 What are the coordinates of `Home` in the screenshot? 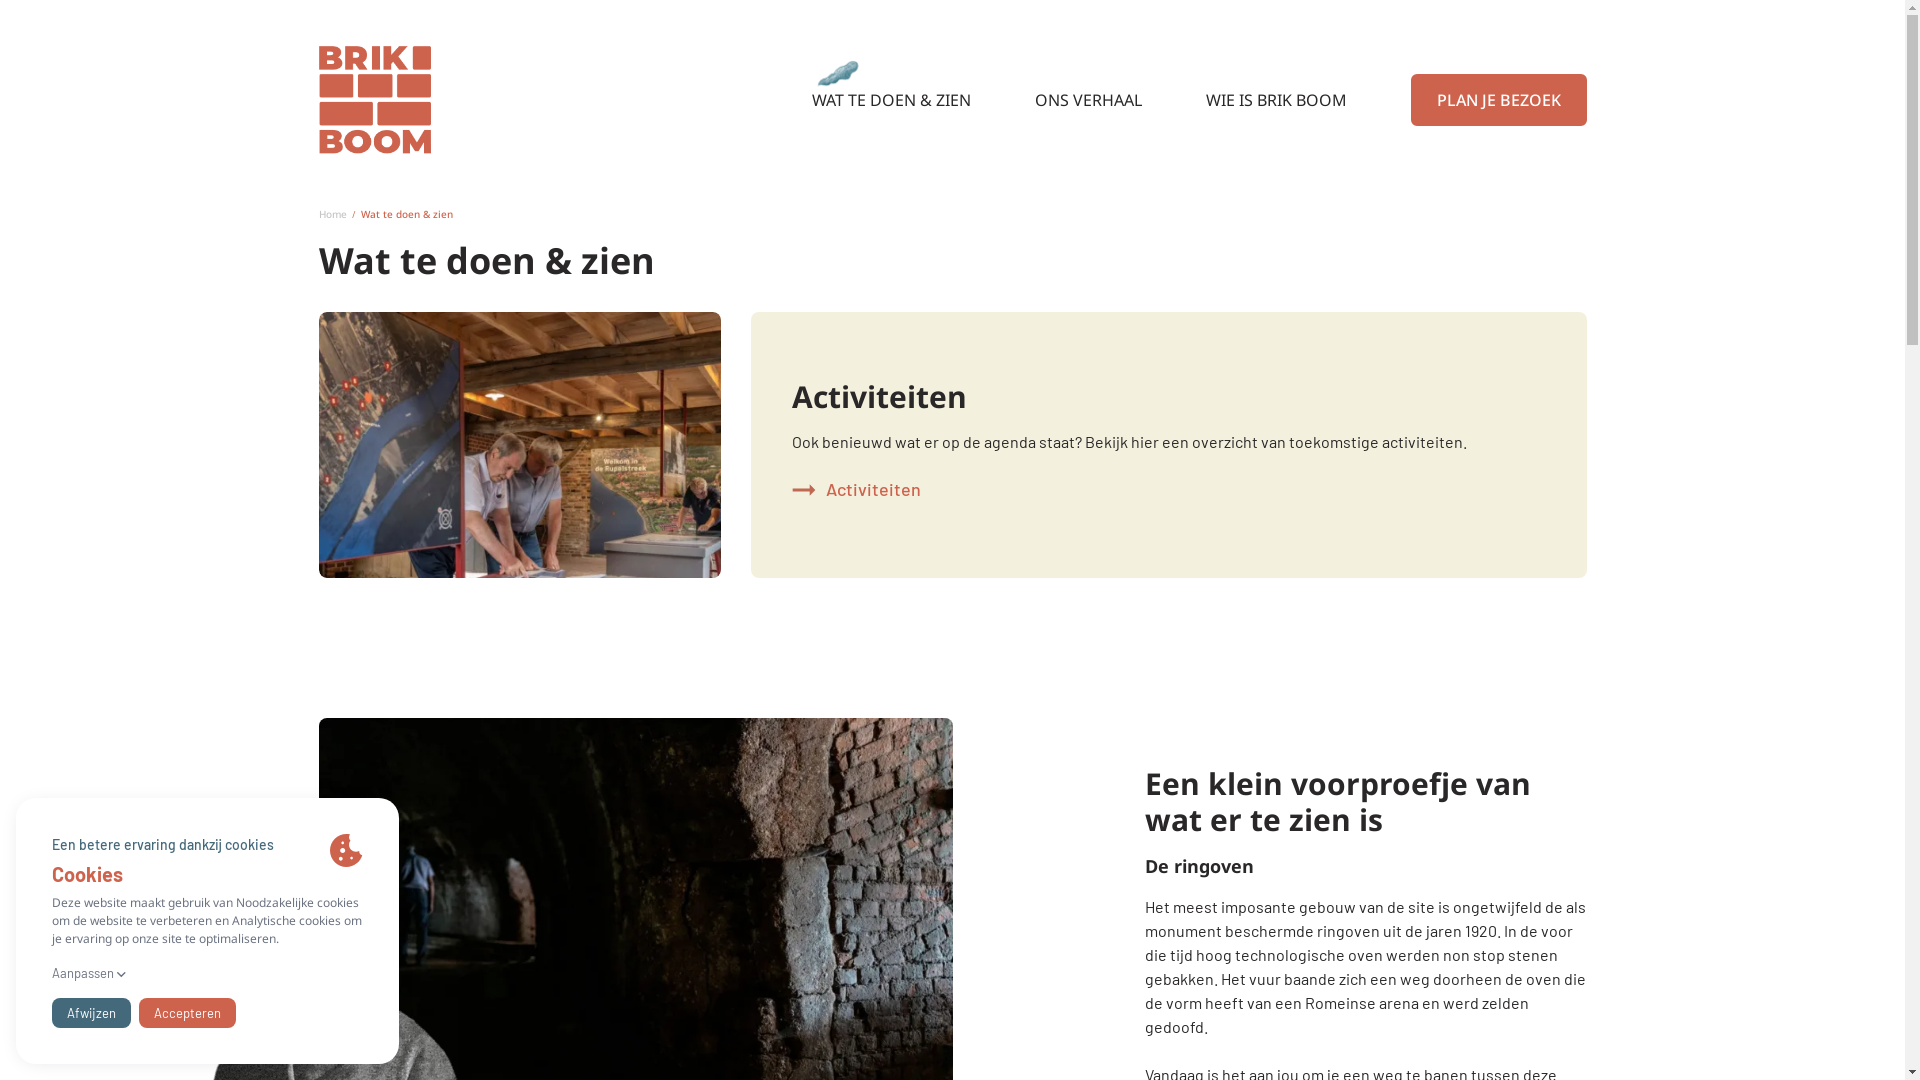 It's located at (332, 214).